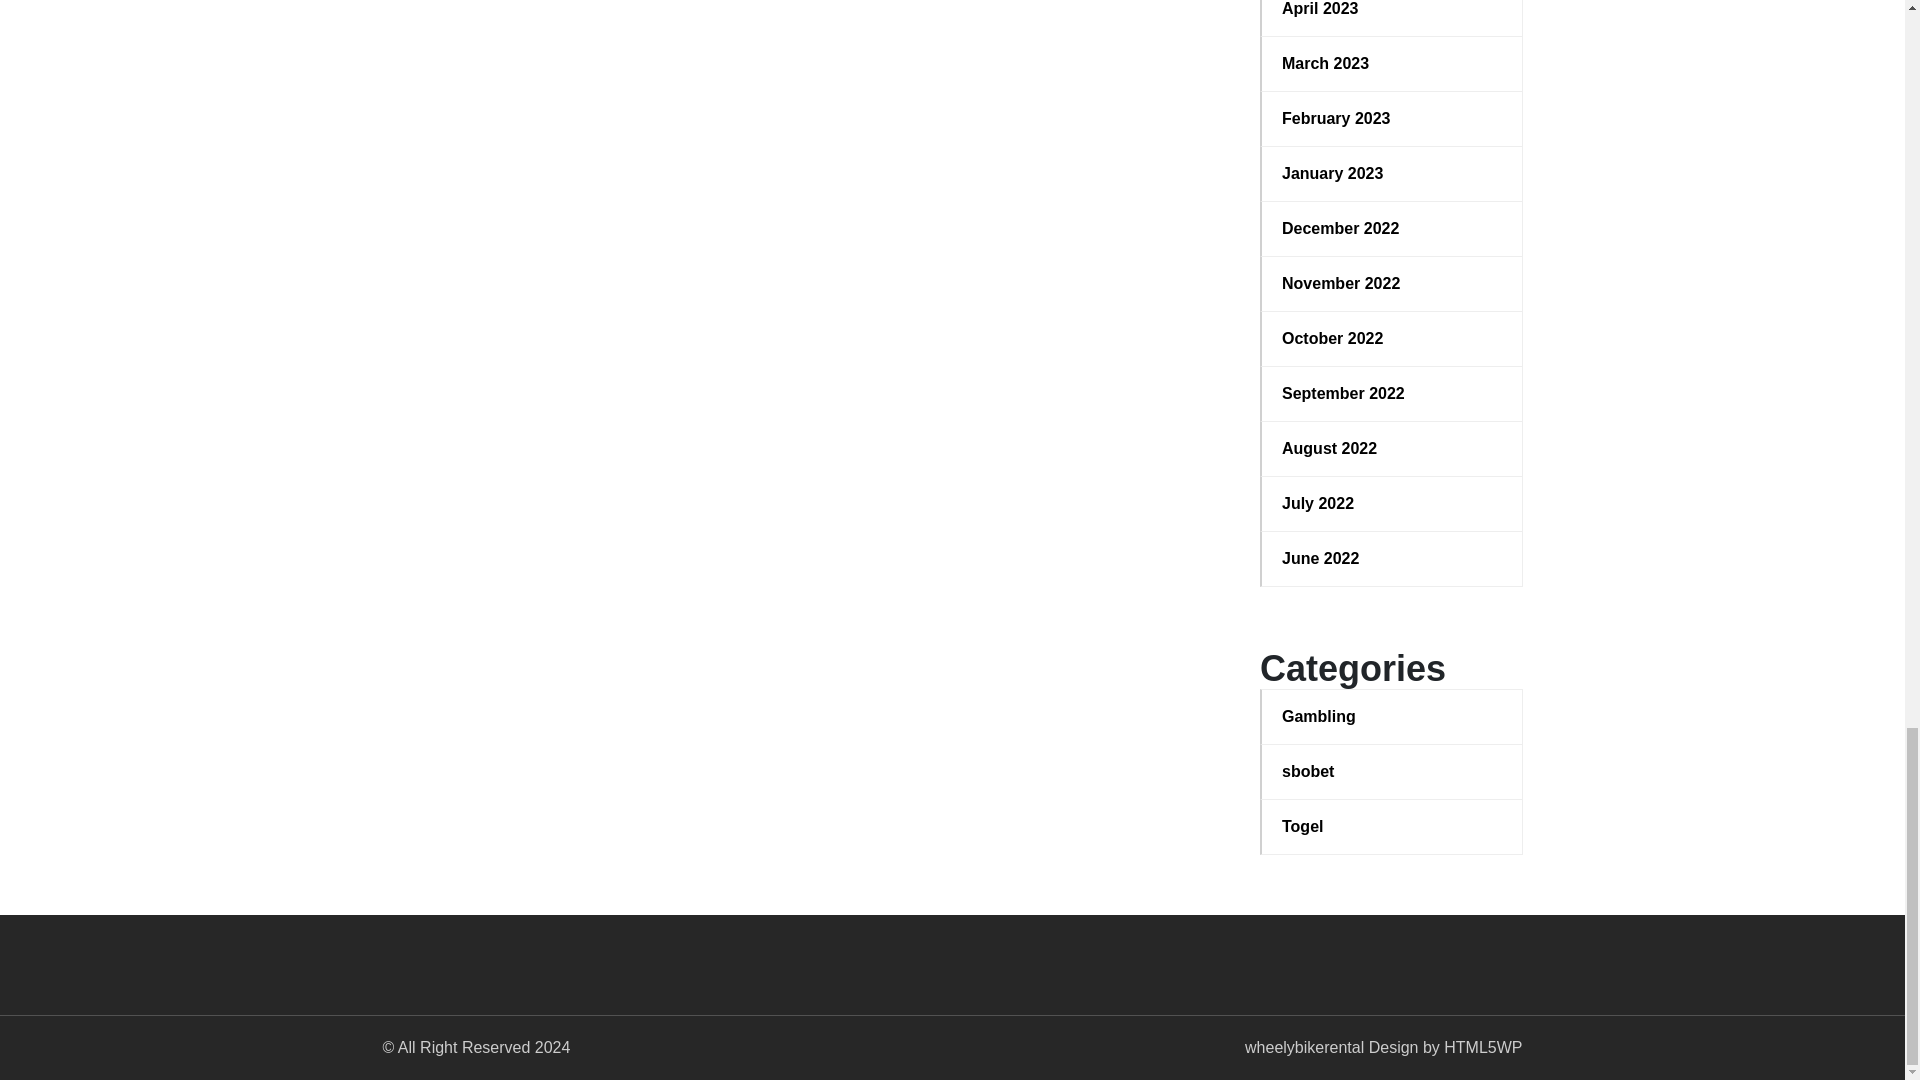  What do you see at coordinates (1392, 228) in the screenshot?
I see `December 2022` at bounding box center [1392, 228].